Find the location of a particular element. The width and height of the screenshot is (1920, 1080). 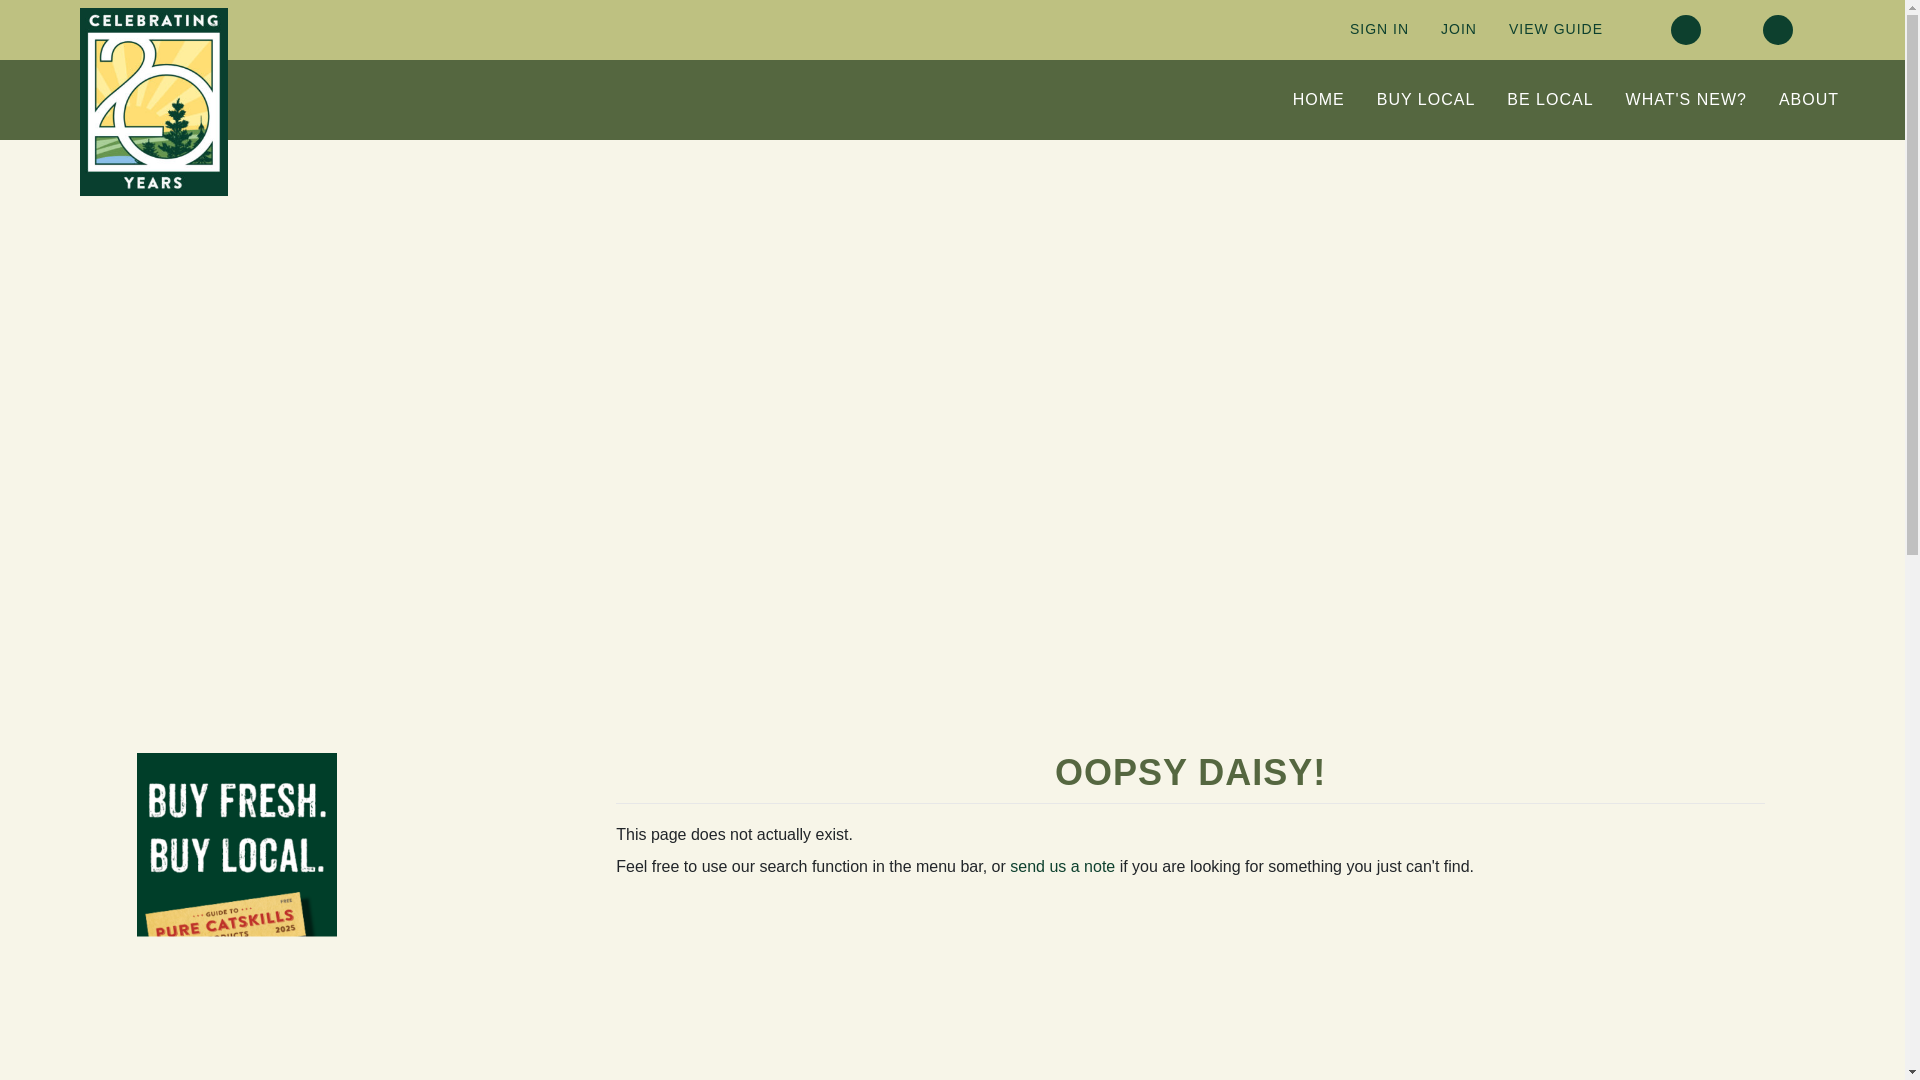

VIEW GUIDE is located at coordinates (1556, 29).